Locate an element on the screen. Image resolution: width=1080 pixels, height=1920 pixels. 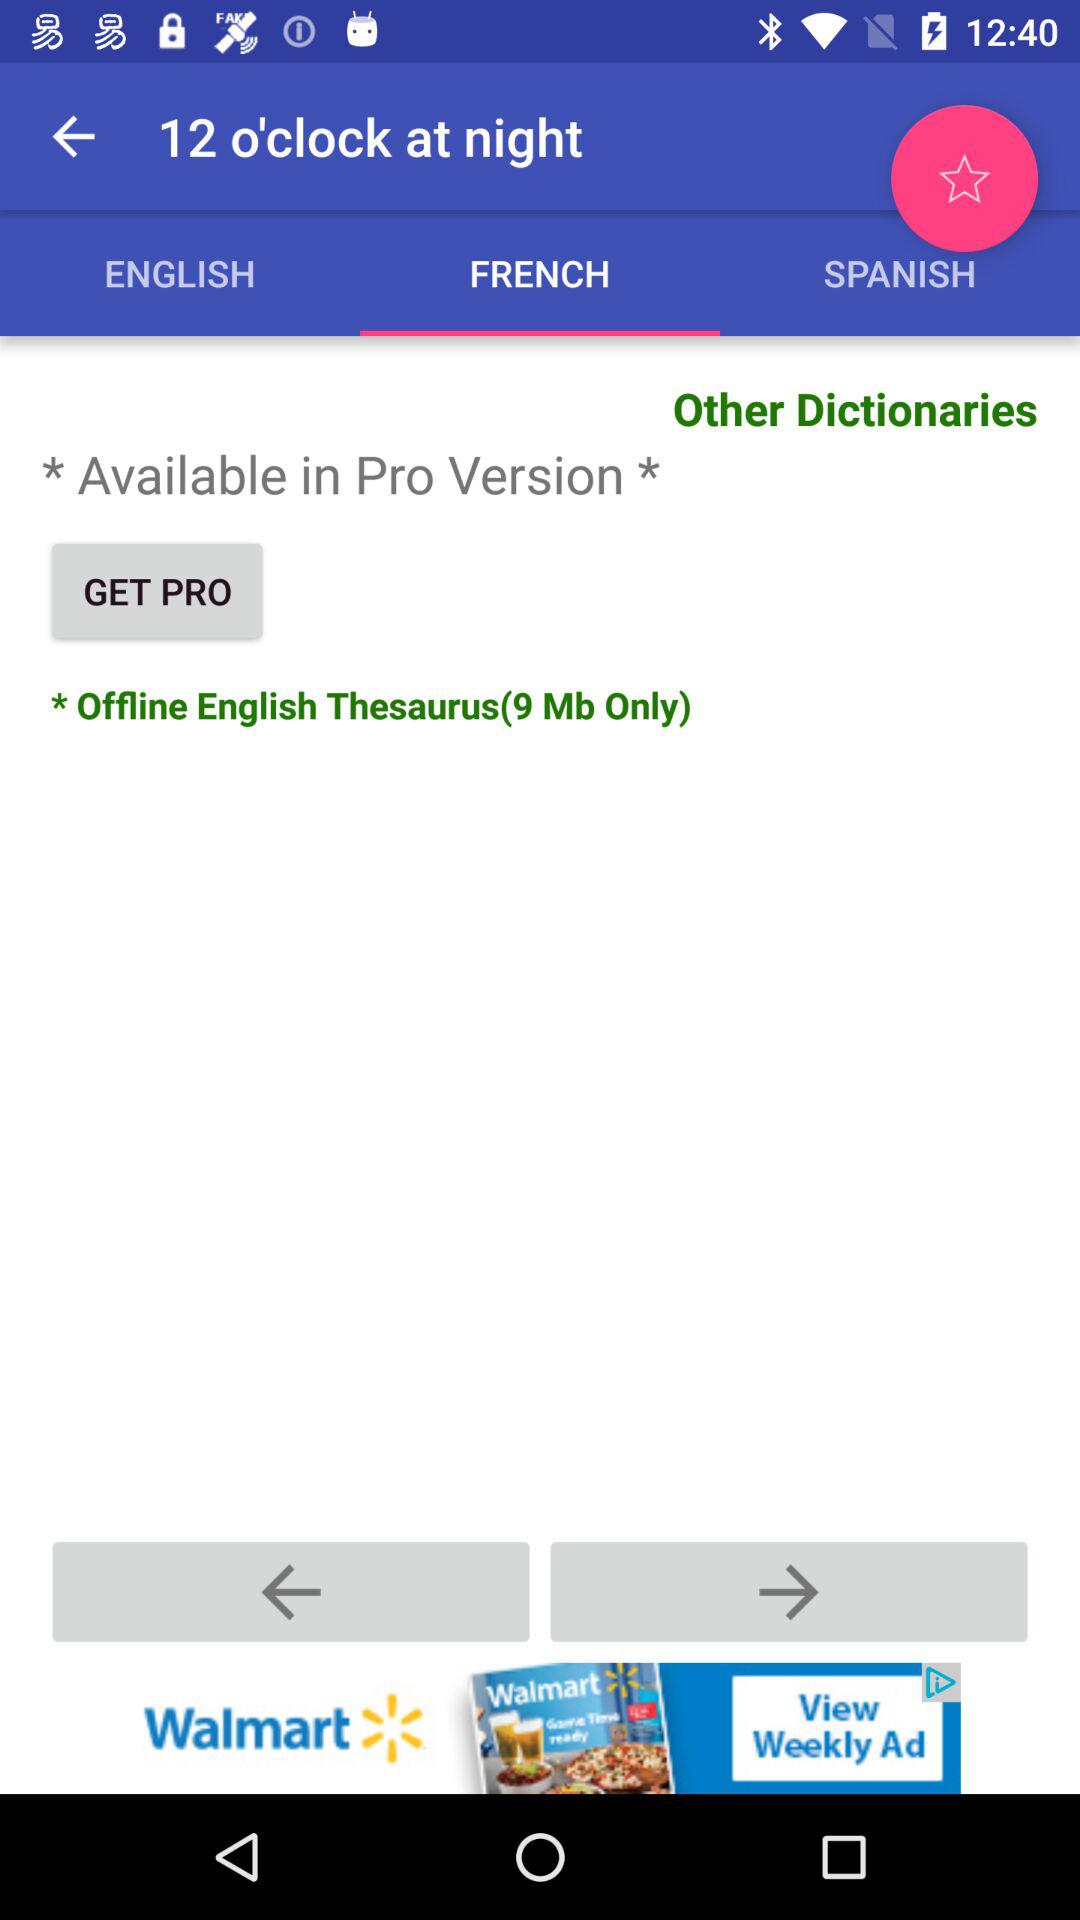
click to mark as favorite is located at coordinates (964, 178).